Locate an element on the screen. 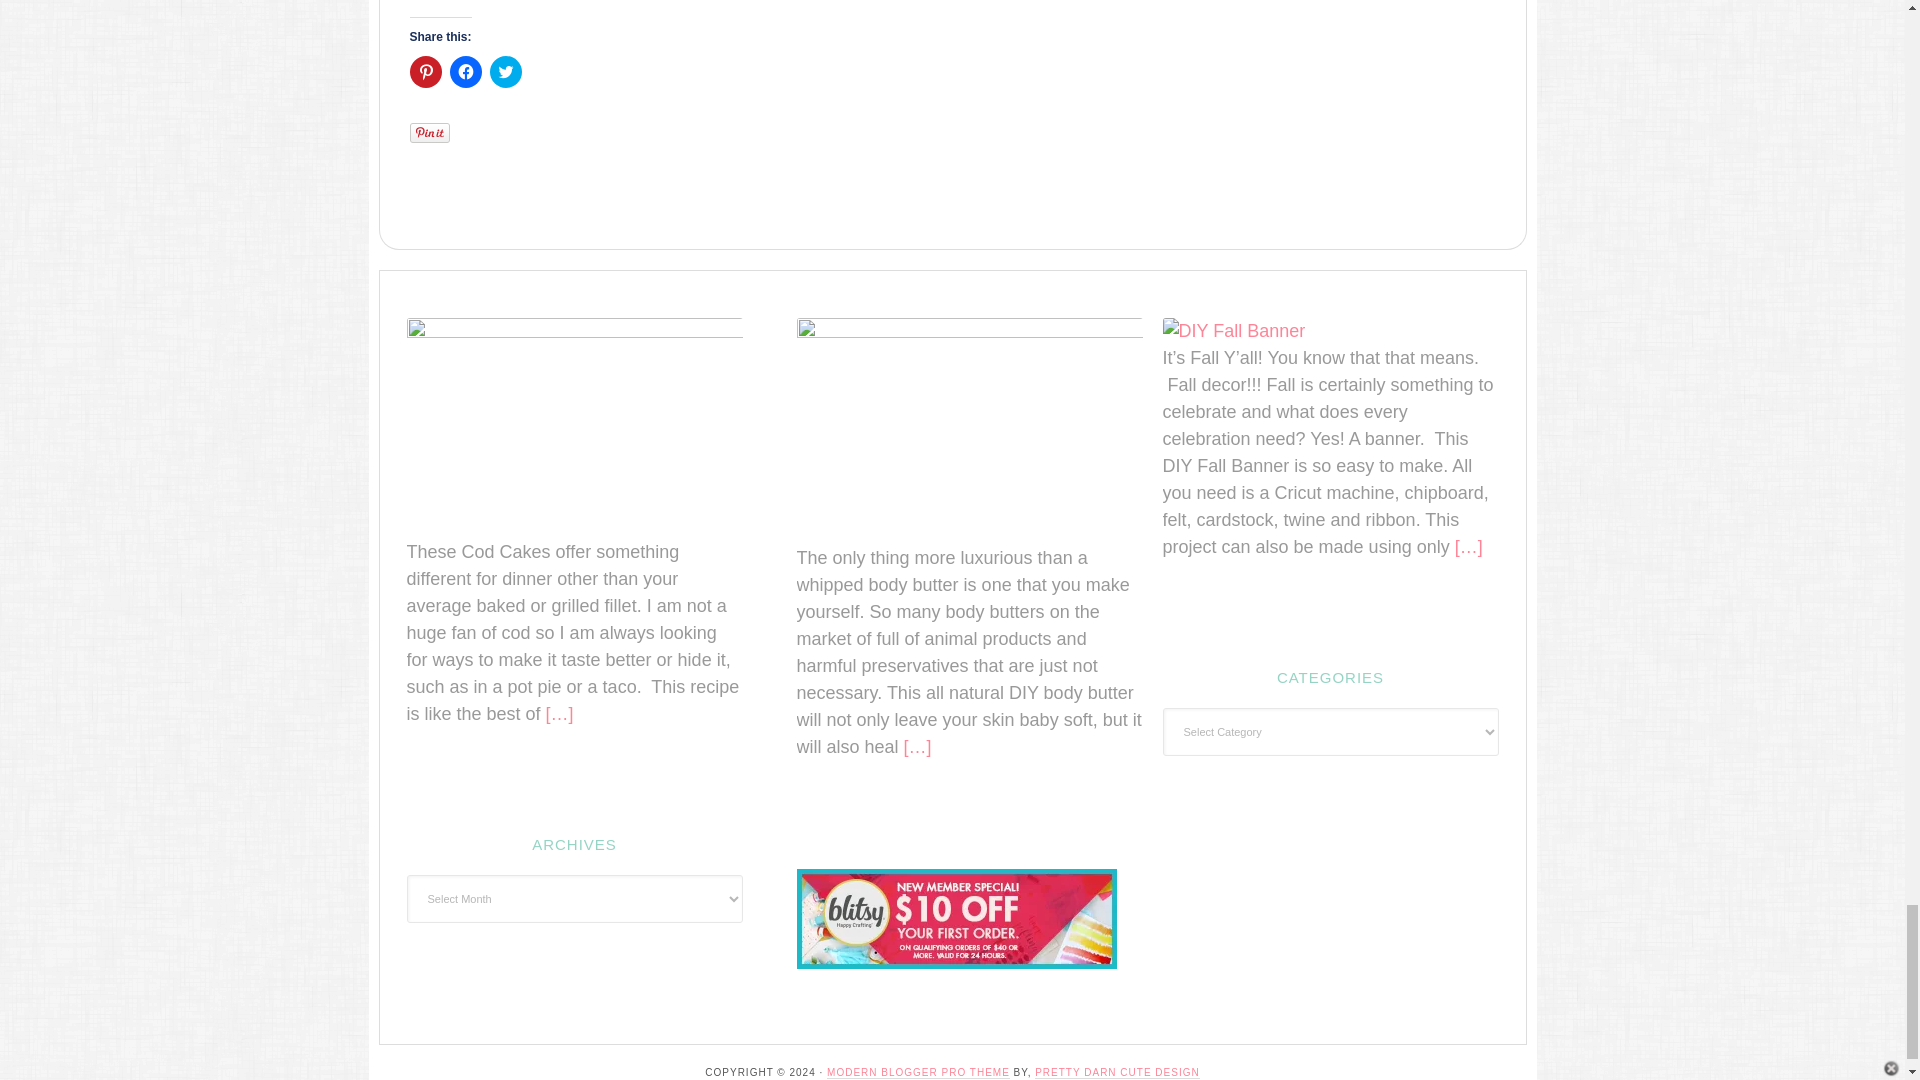 The image size is (1920, 1080). Pin It is located at coordinates (430, 132).